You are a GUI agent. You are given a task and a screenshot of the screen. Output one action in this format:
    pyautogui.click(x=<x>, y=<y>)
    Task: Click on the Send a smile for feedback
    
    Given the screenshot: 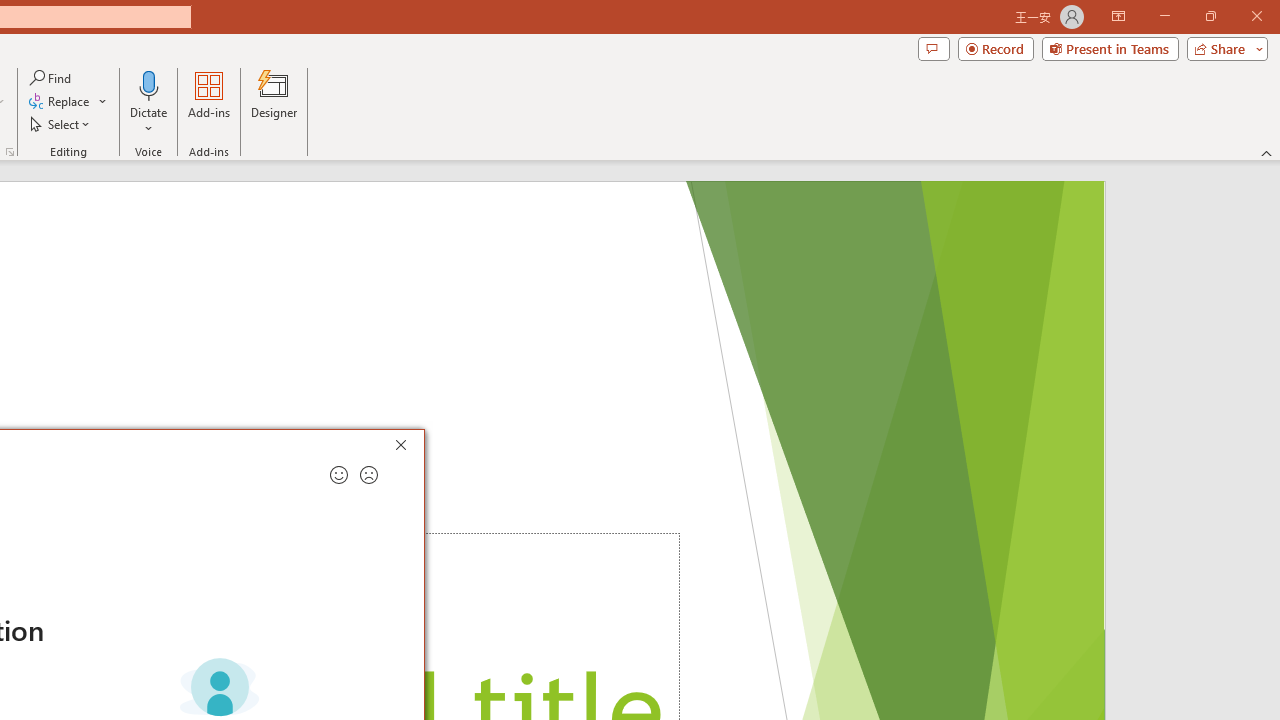 What is the action you would take?
    pyautogui.click(x=338, y=475)
    